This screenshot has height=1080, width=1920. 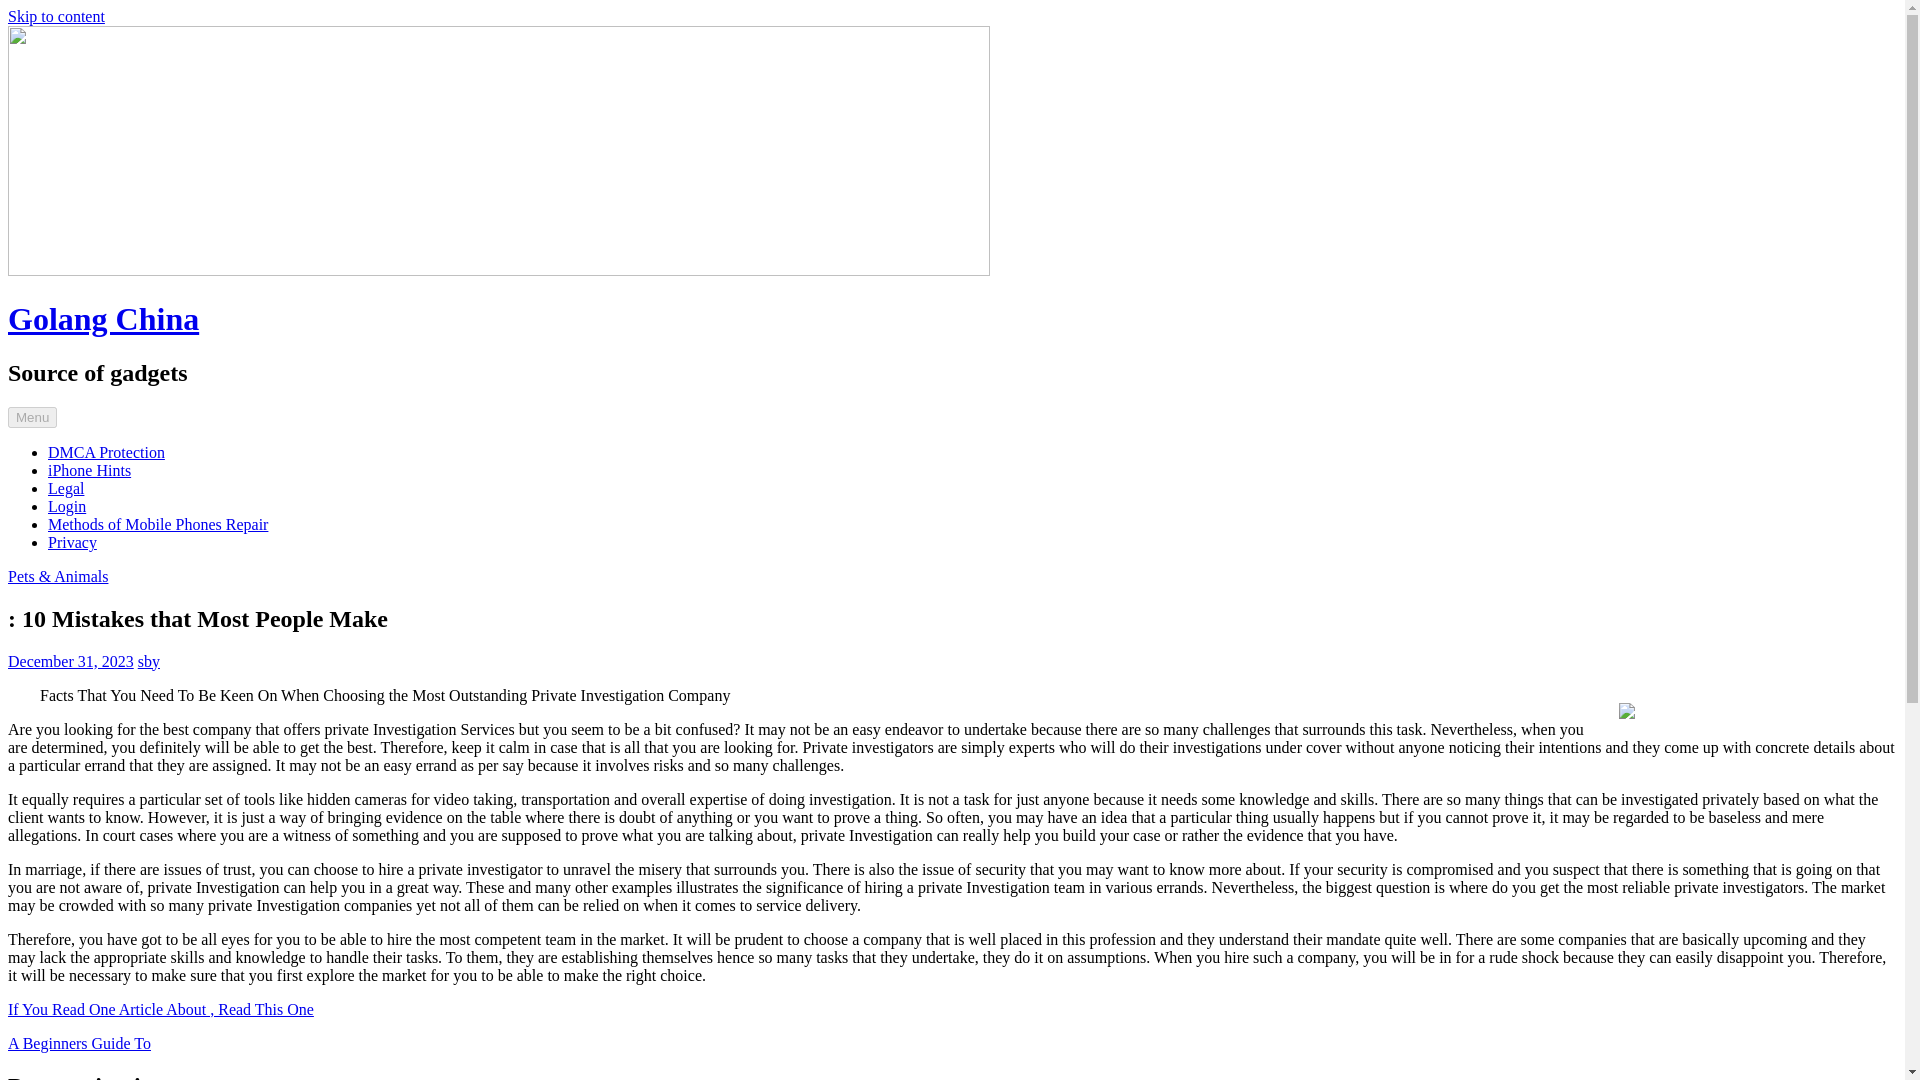 I want to click on If You Read One Article About , Read This One, so click(x=160, y=1010).